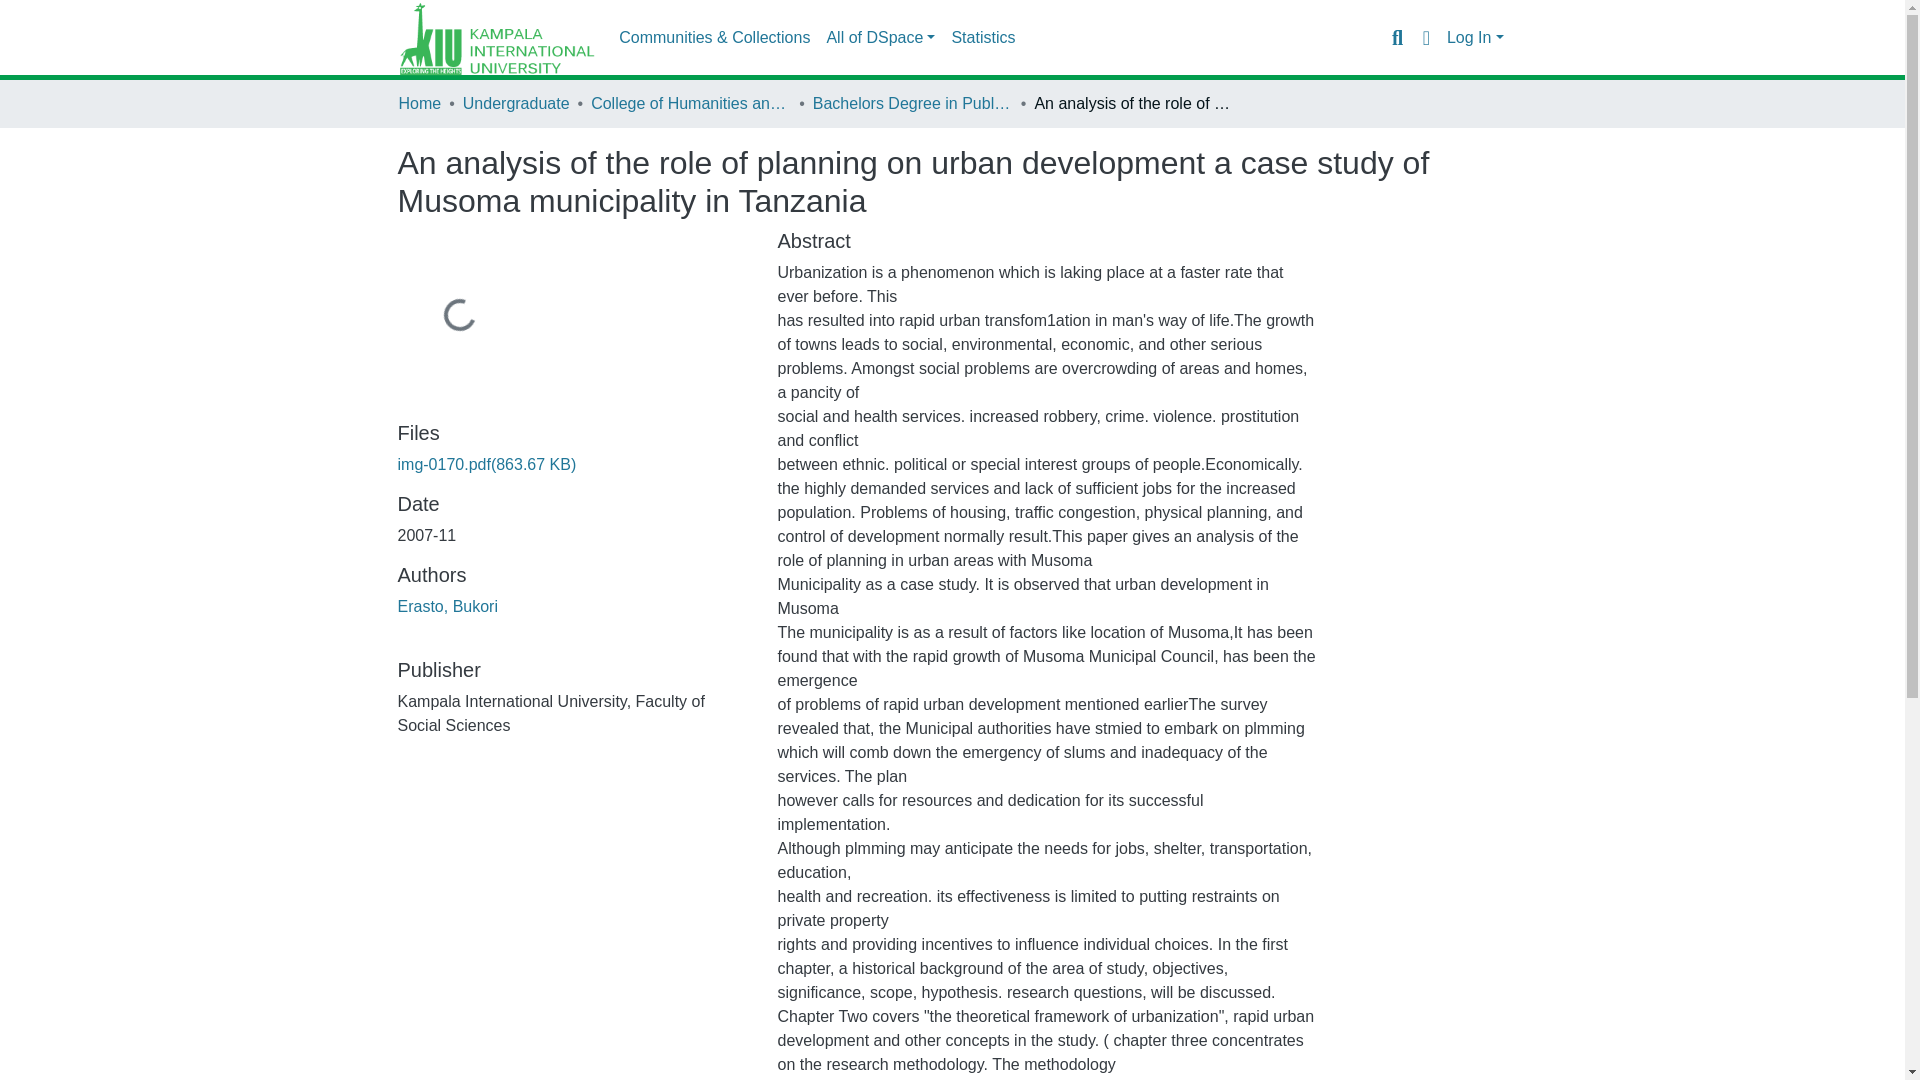 This screenshot has height=1080, width=1920. I want to click on Home, so click(419, 103).